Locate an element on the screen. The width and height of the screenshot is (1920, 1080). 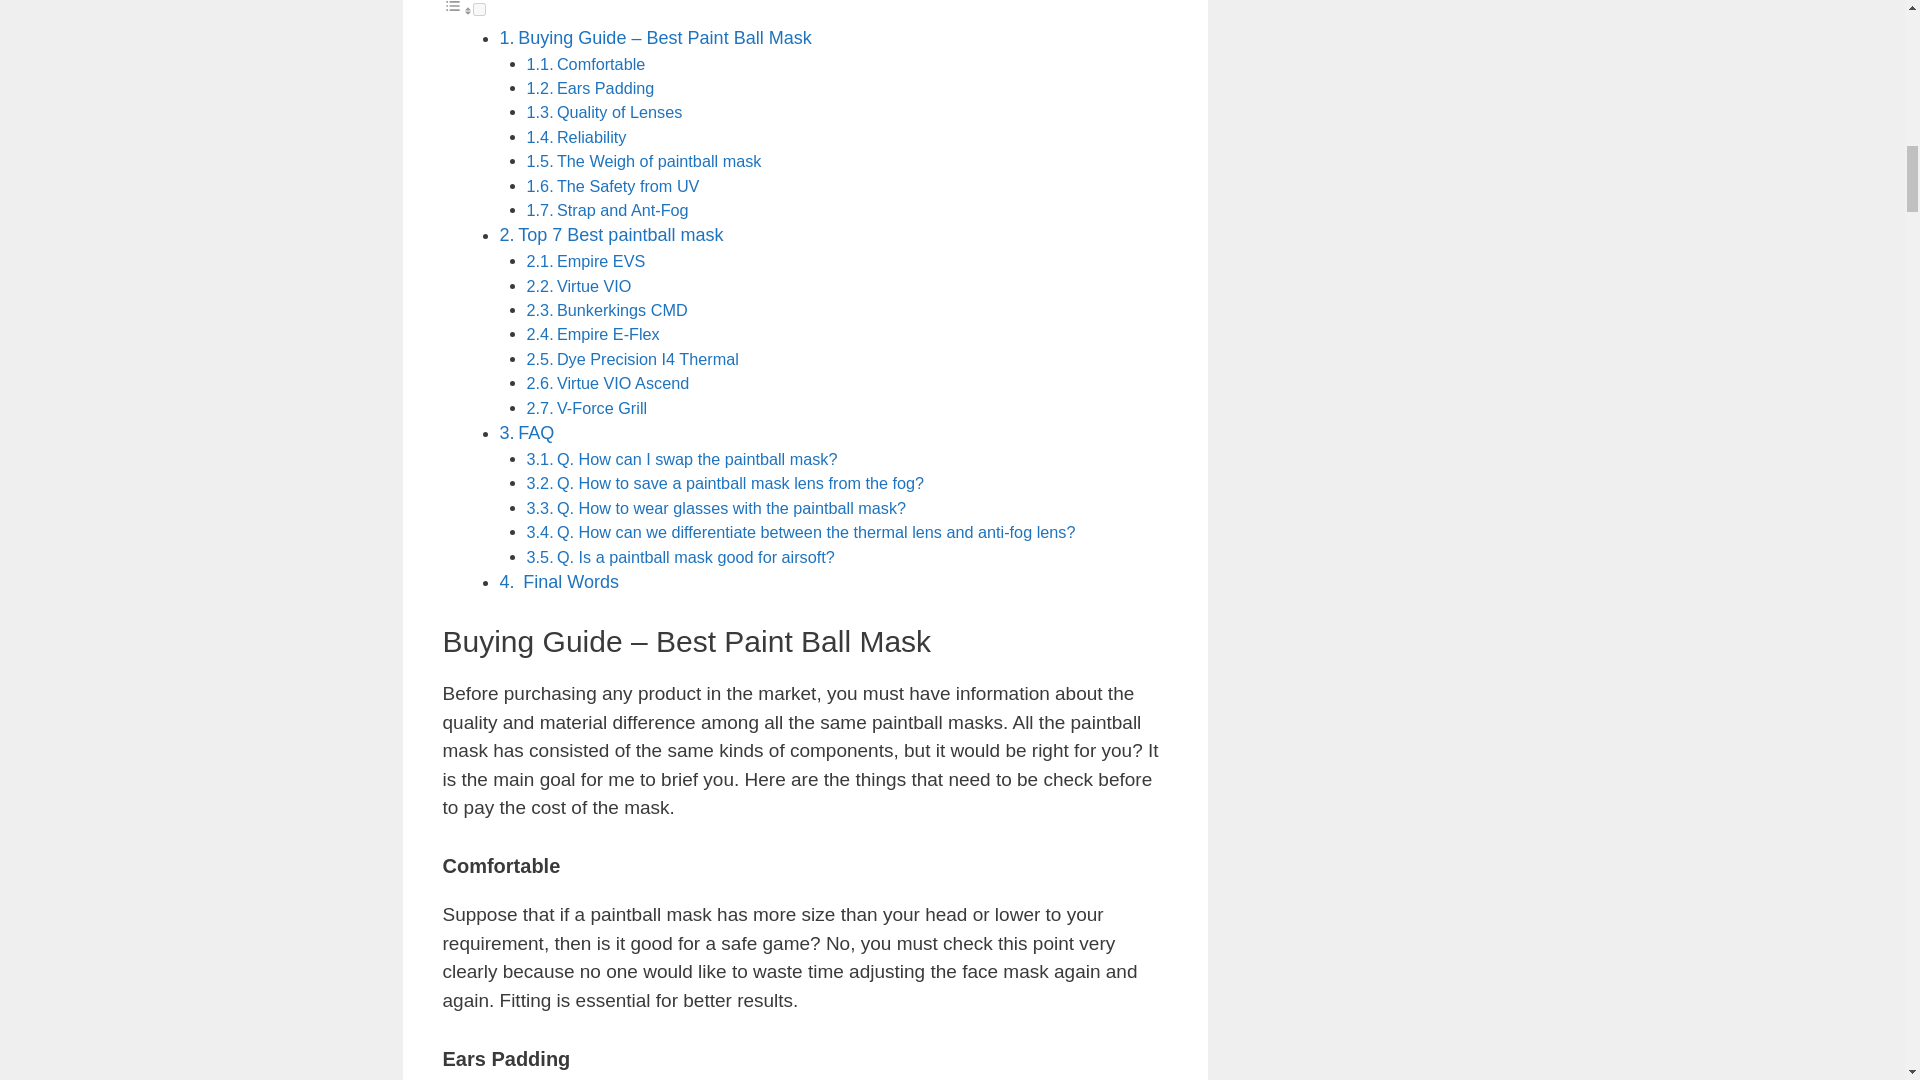
Ears Padding is located at coordinates (605, 88).